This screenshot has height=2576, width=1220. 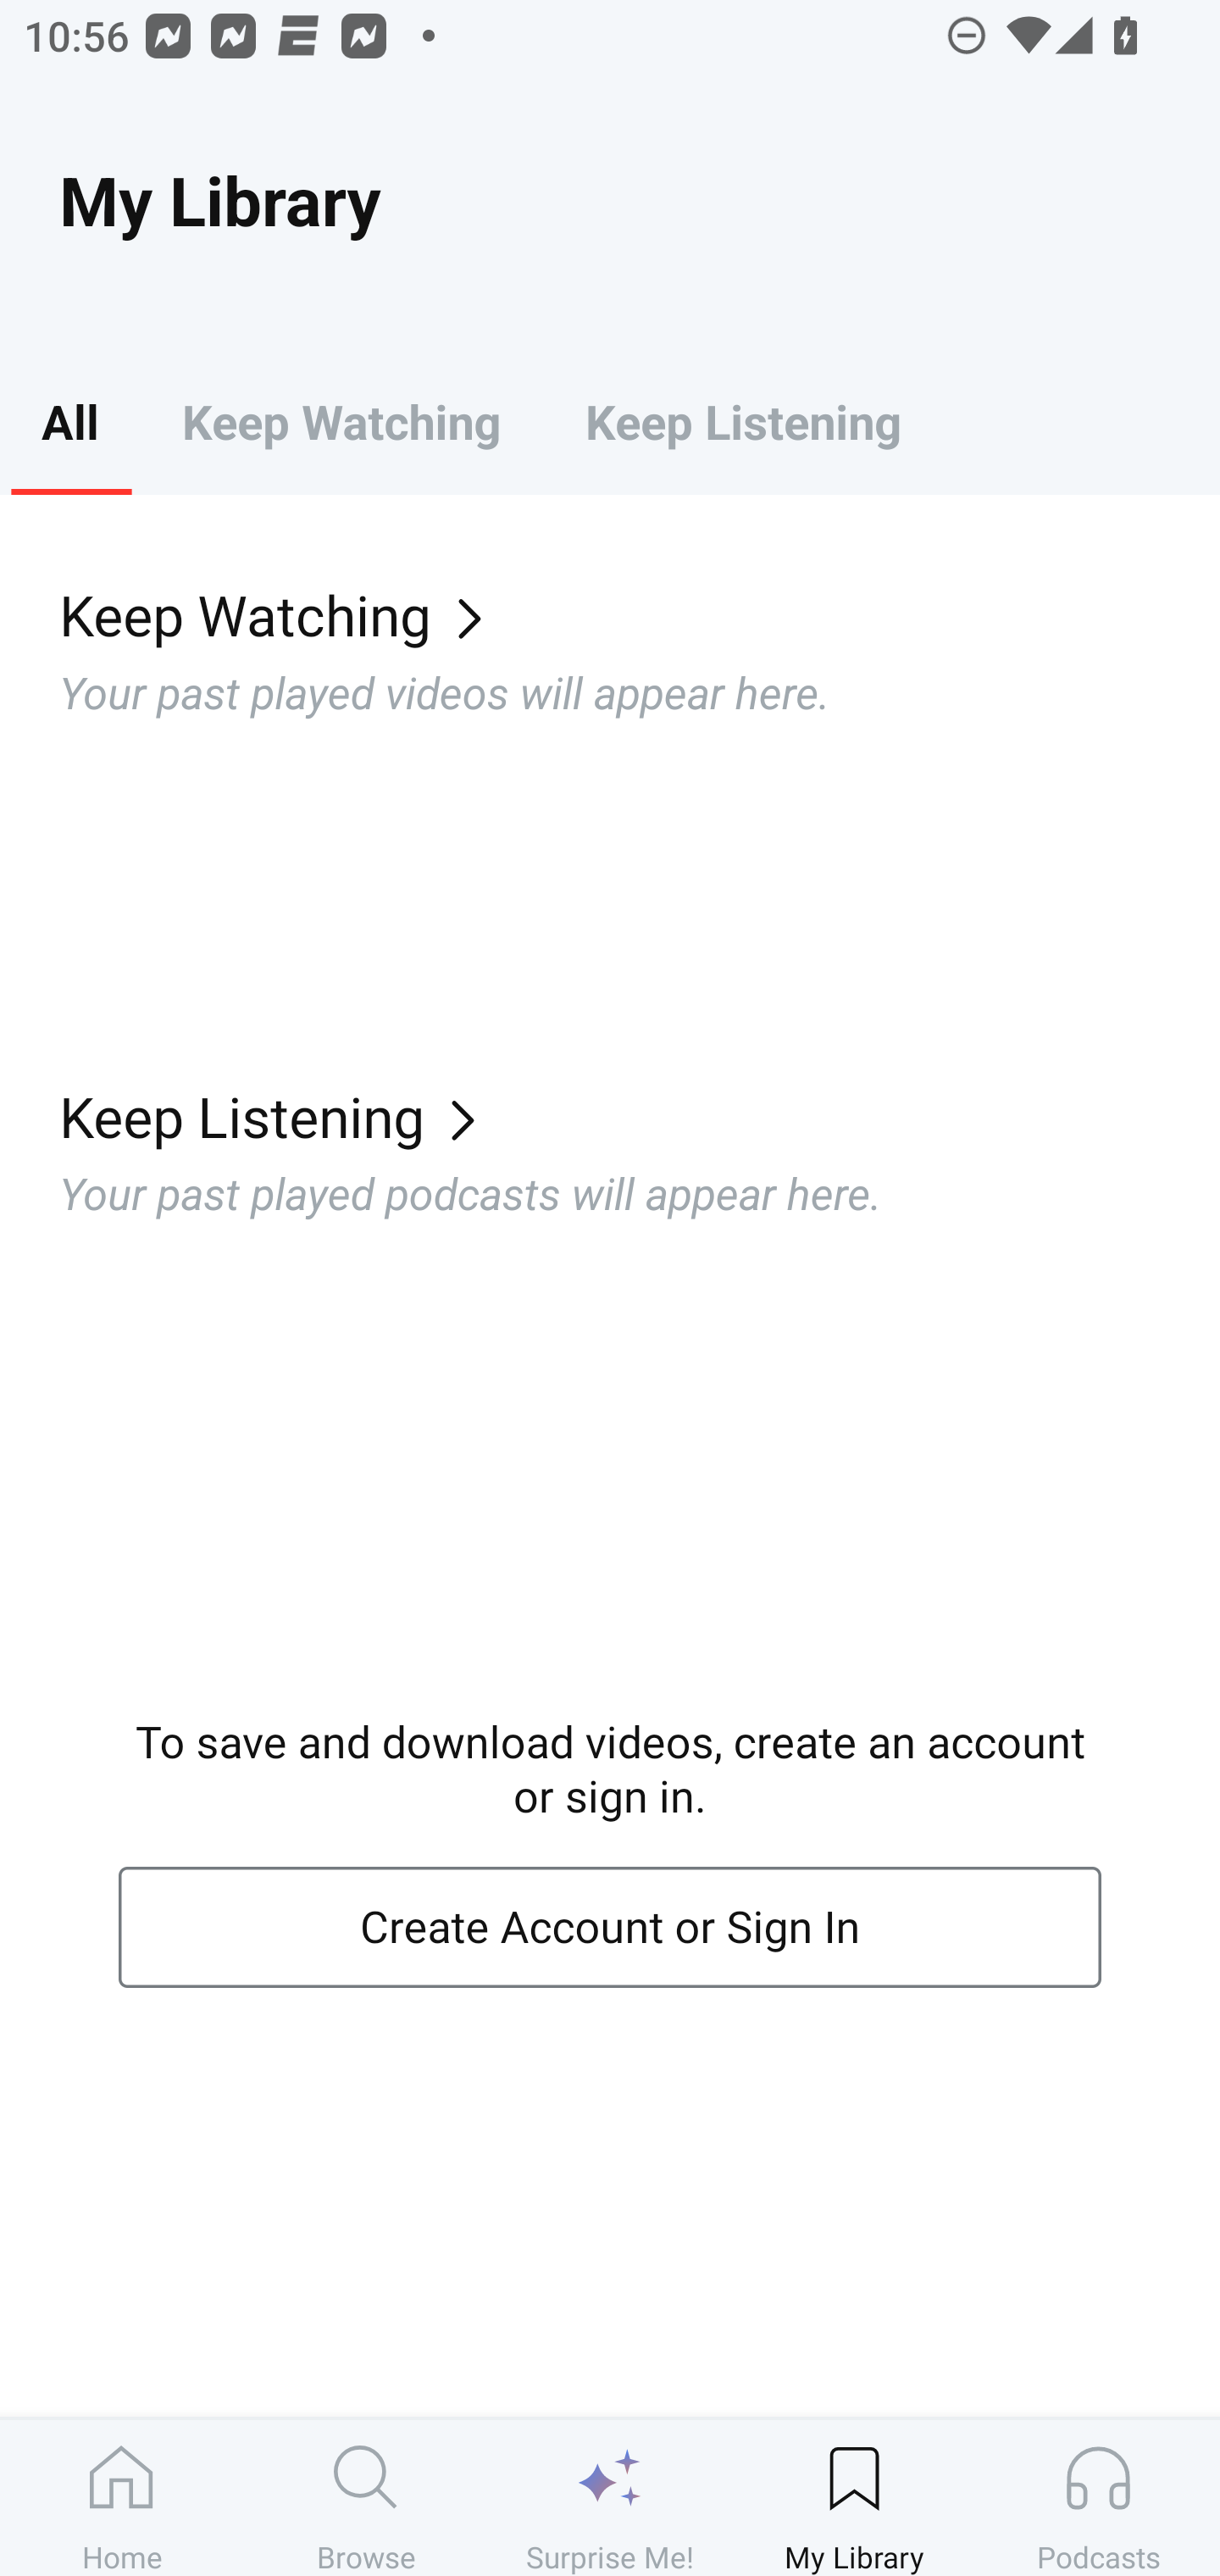 What do you see at coordinates (366, 2497) in the screenshot?
I see `Browse` at bounding box center [366, 2497].